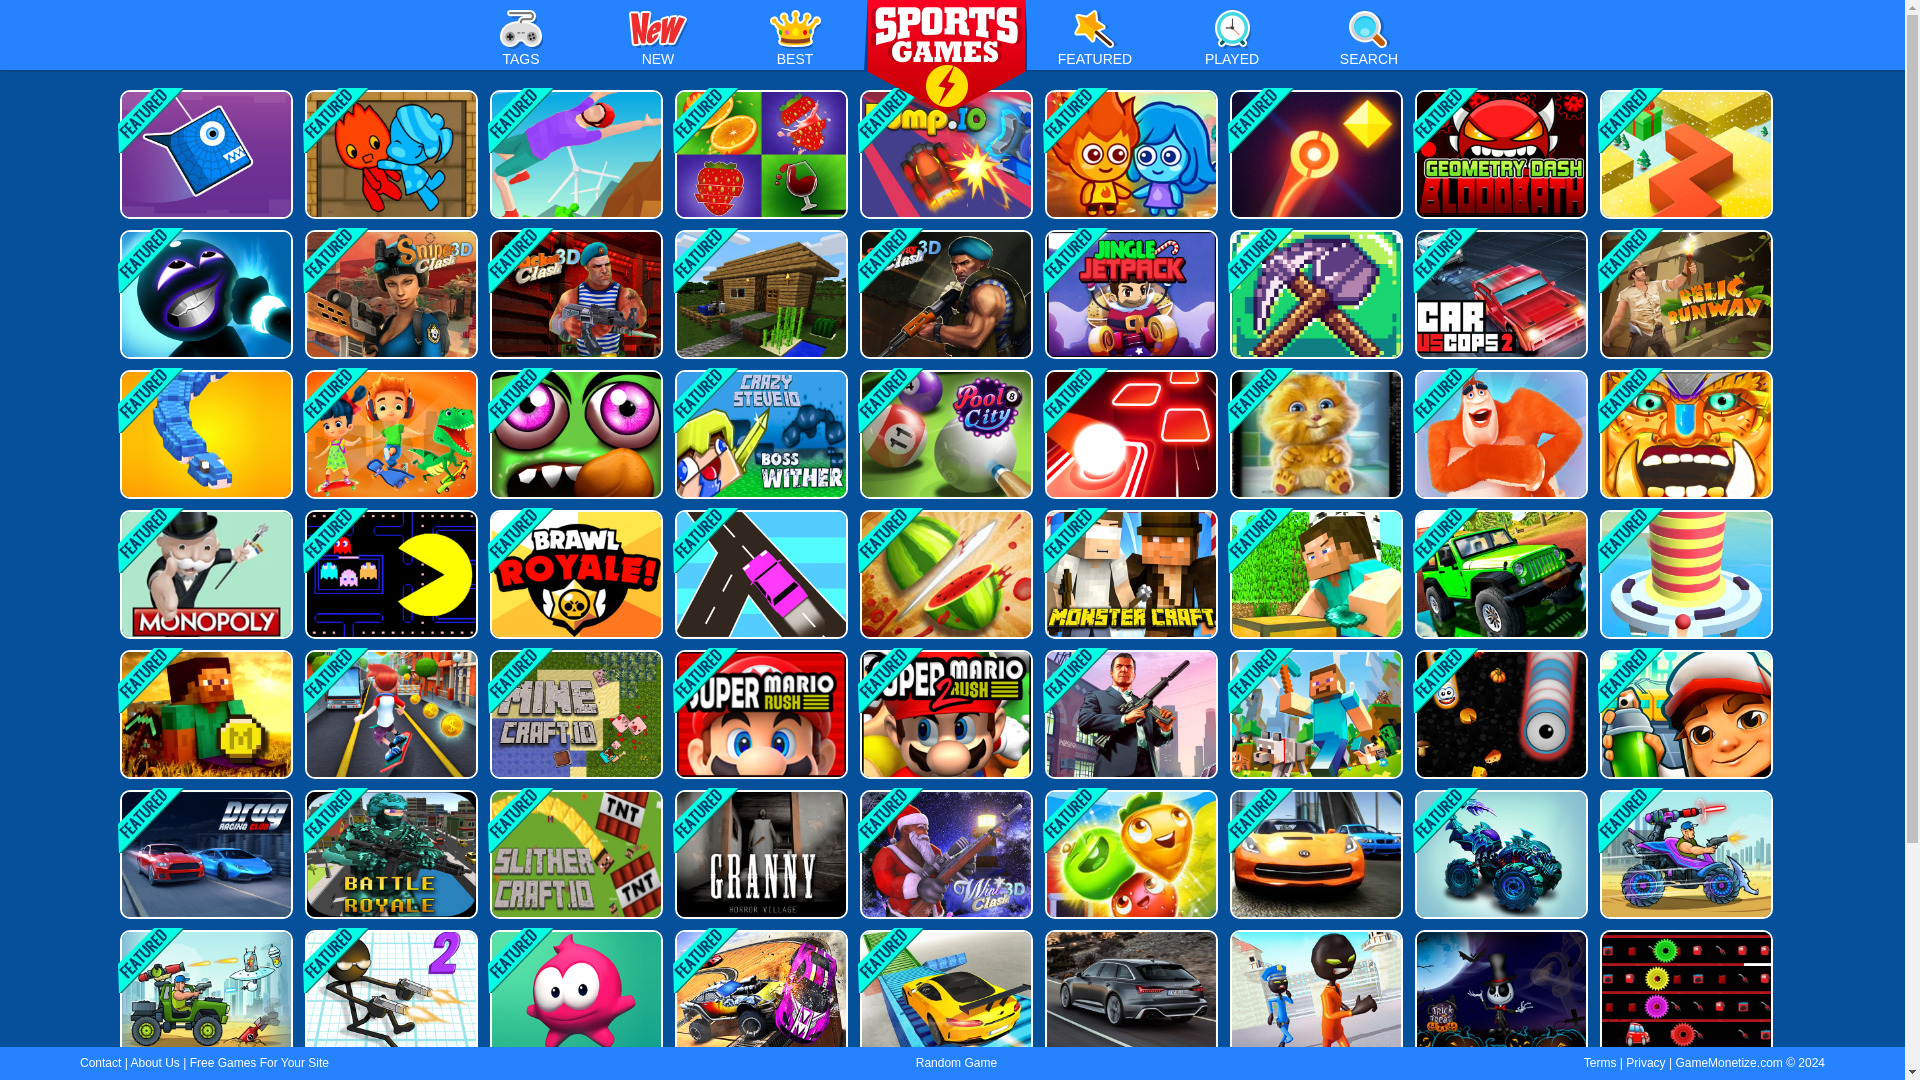  I want to click on TAGS, so click(520, 44).